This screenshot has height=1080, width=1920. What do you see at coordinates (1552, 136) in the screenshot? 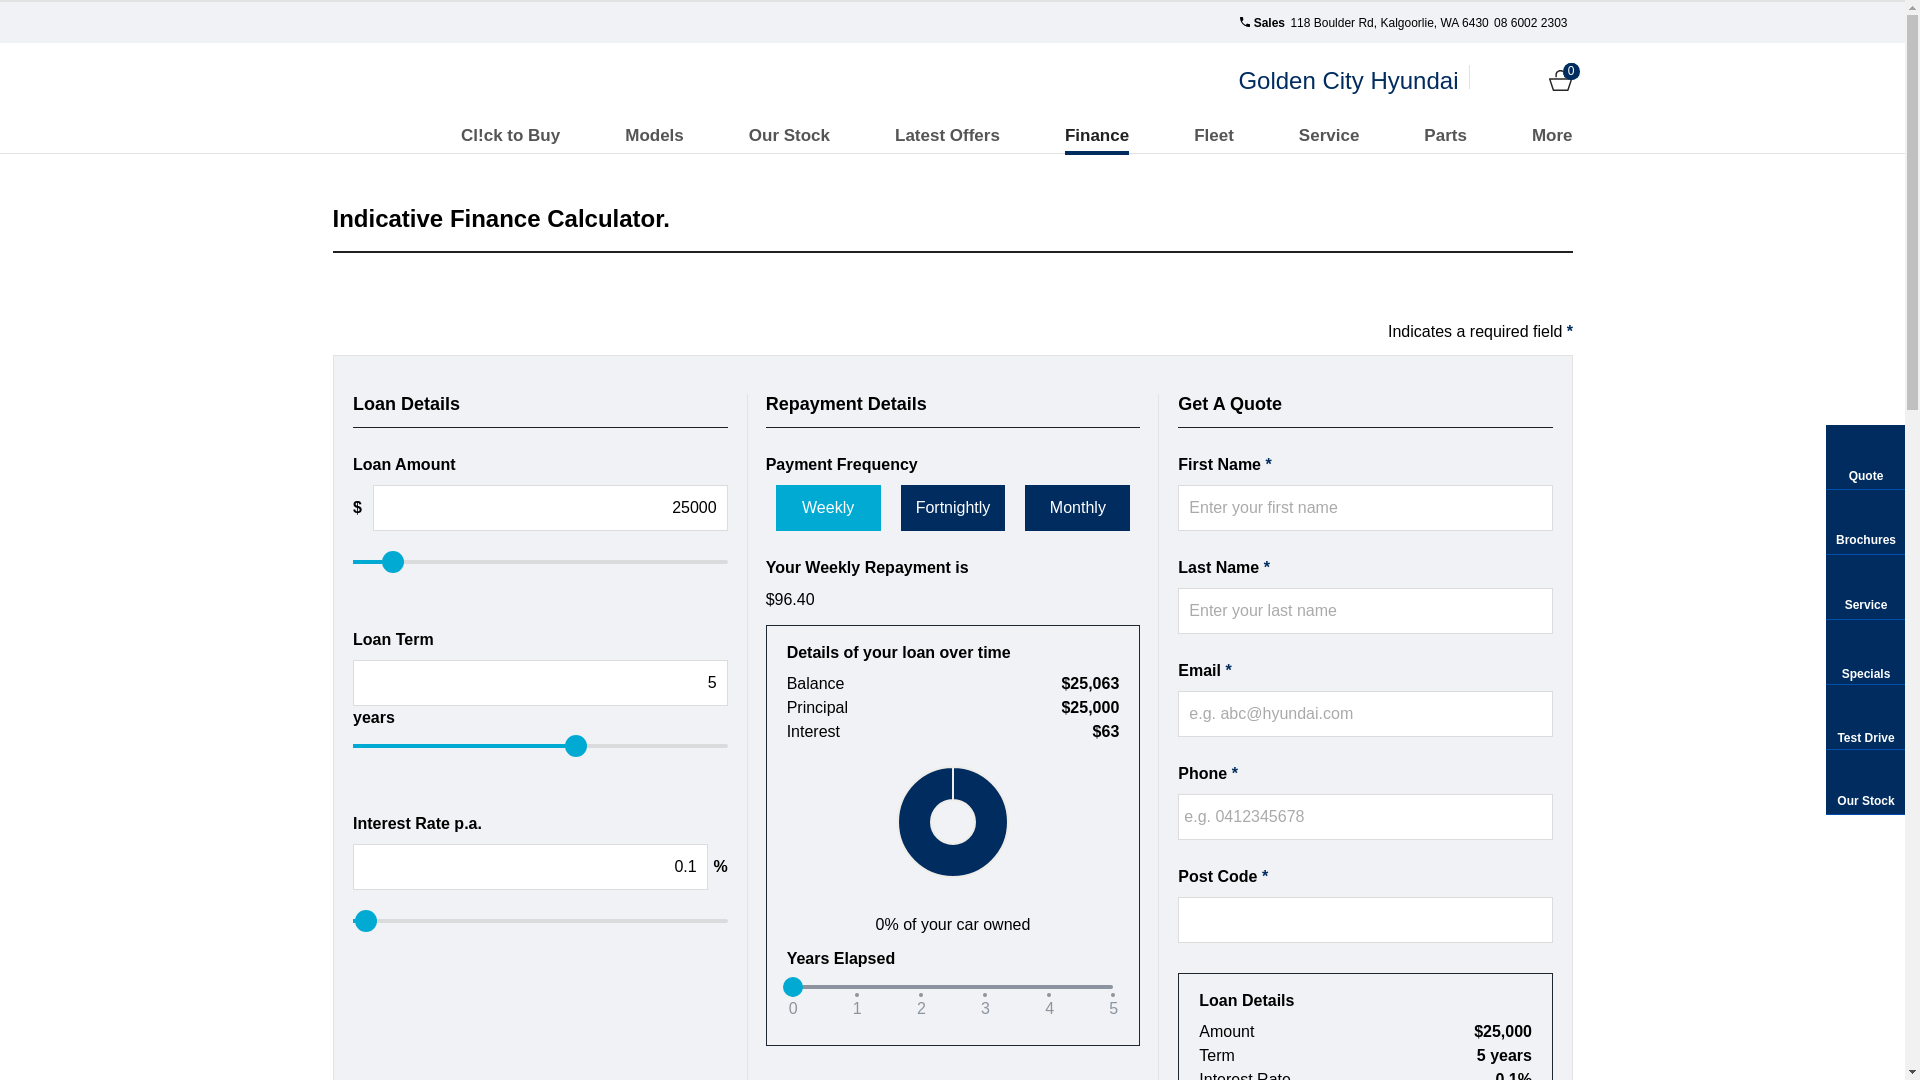
I see `More` at bounding box center [1552, 136].